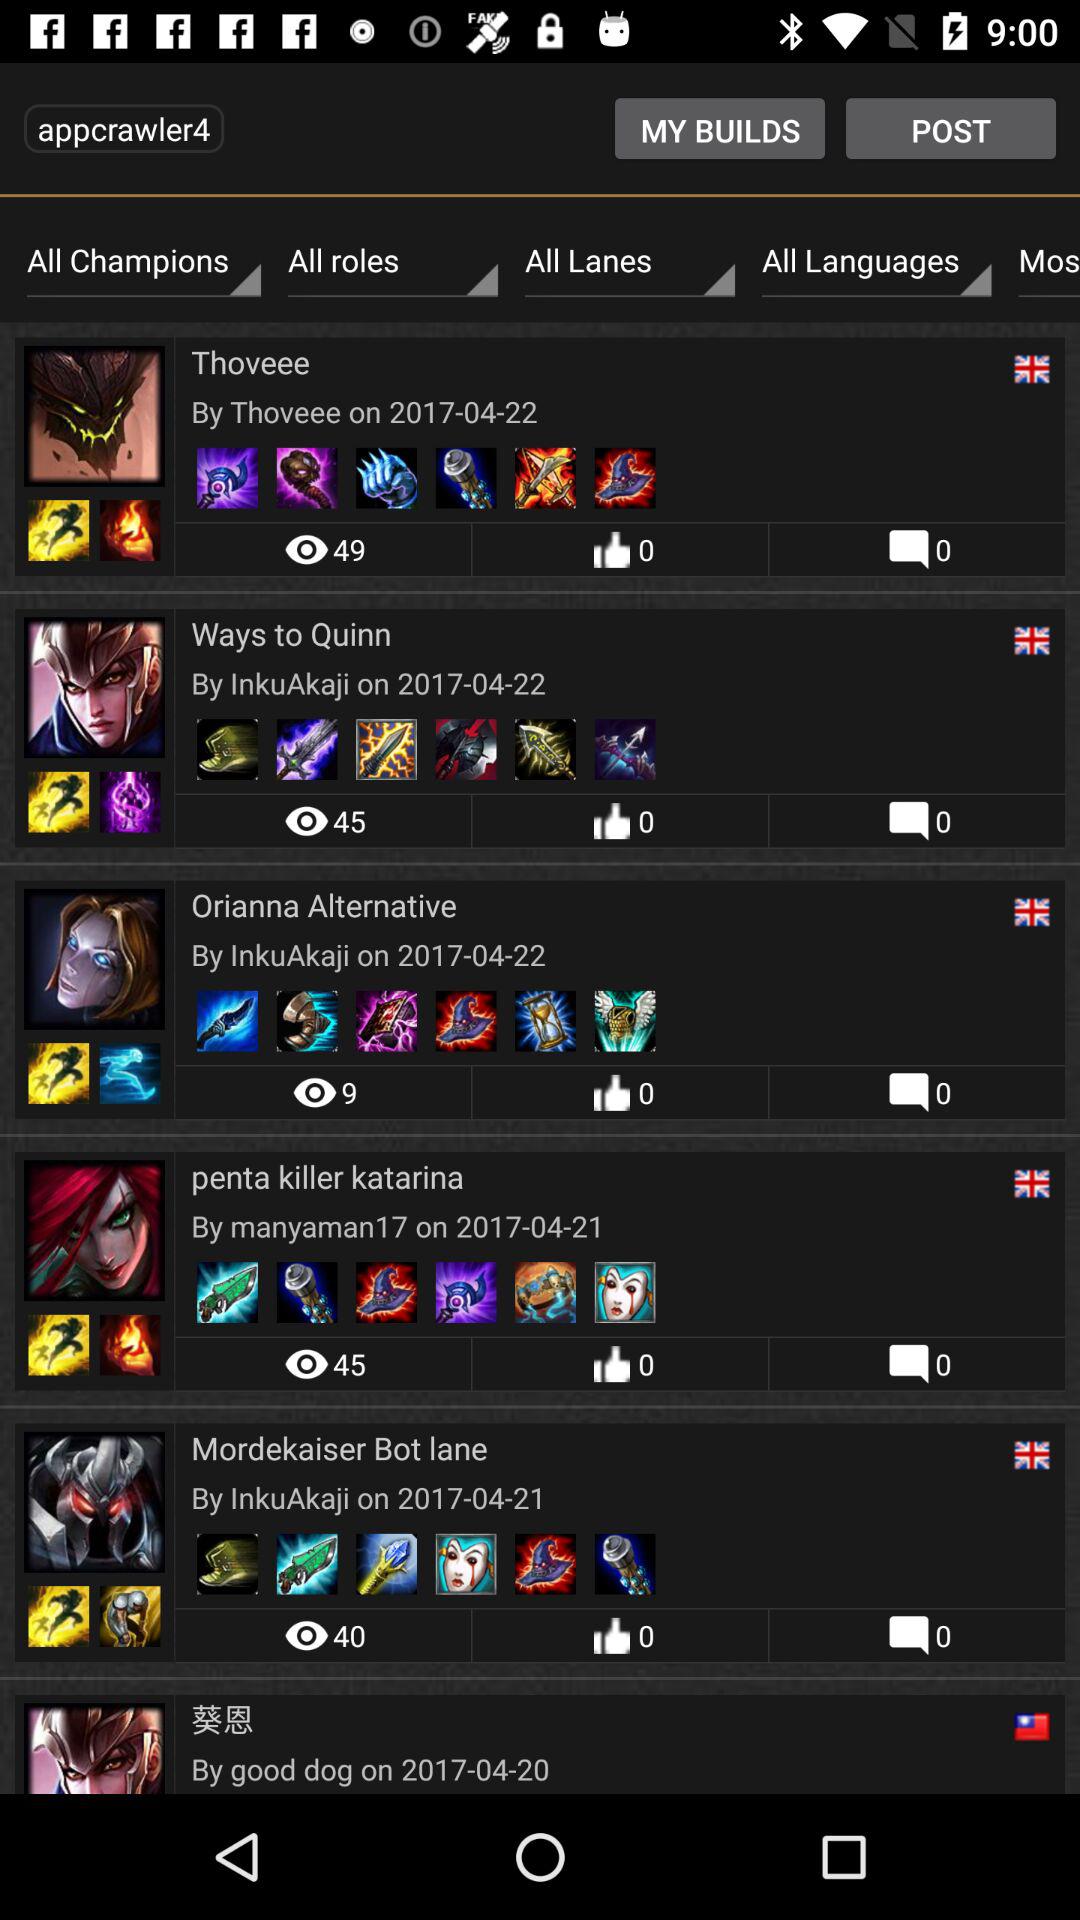 The image size is (1080, 1920). Describe the element at coordinates (720, 128) in the screenshot. I see `open the my builds item` at that location.